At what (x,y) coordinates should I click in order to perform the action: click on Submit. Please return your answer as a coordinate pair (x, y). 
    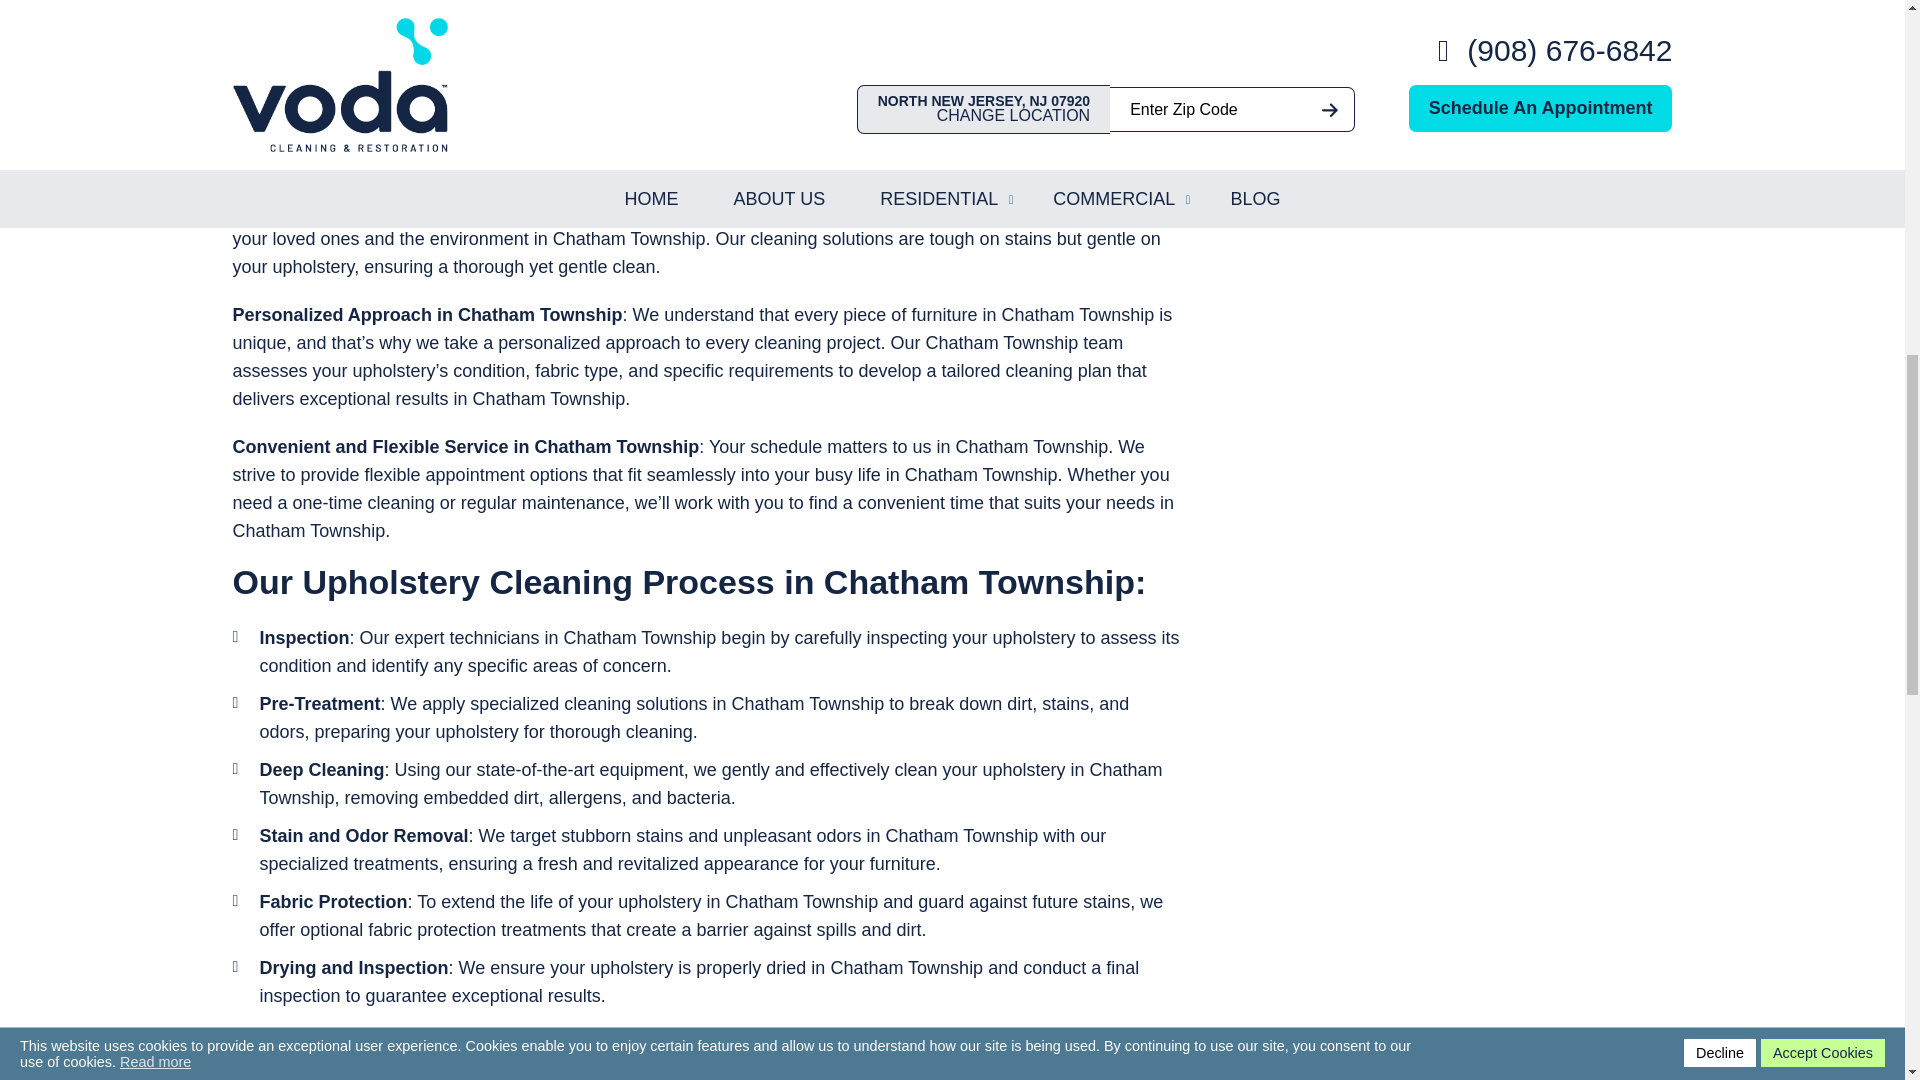
    Looking at the image, I should click on (1442, 59).